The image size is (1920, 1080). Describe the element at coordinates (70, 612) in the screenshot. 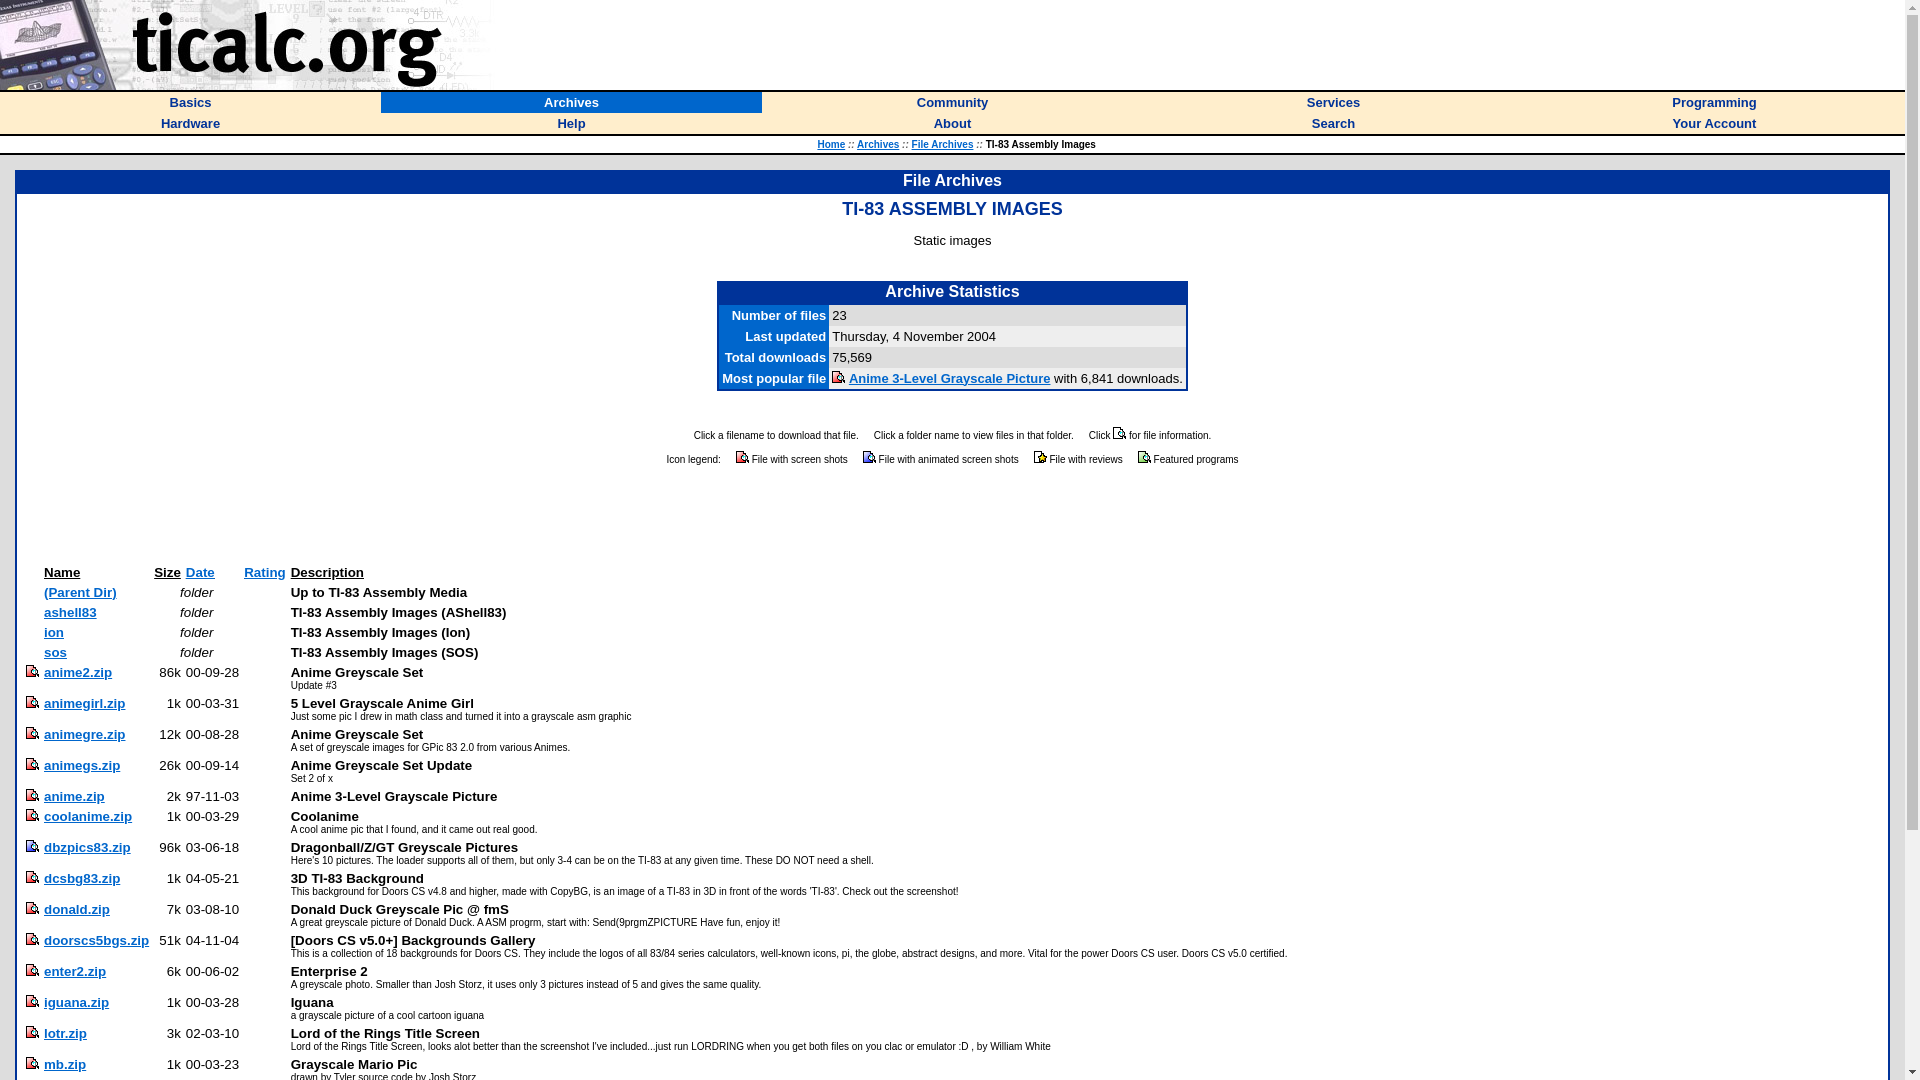

I see `ashell83` at that location.